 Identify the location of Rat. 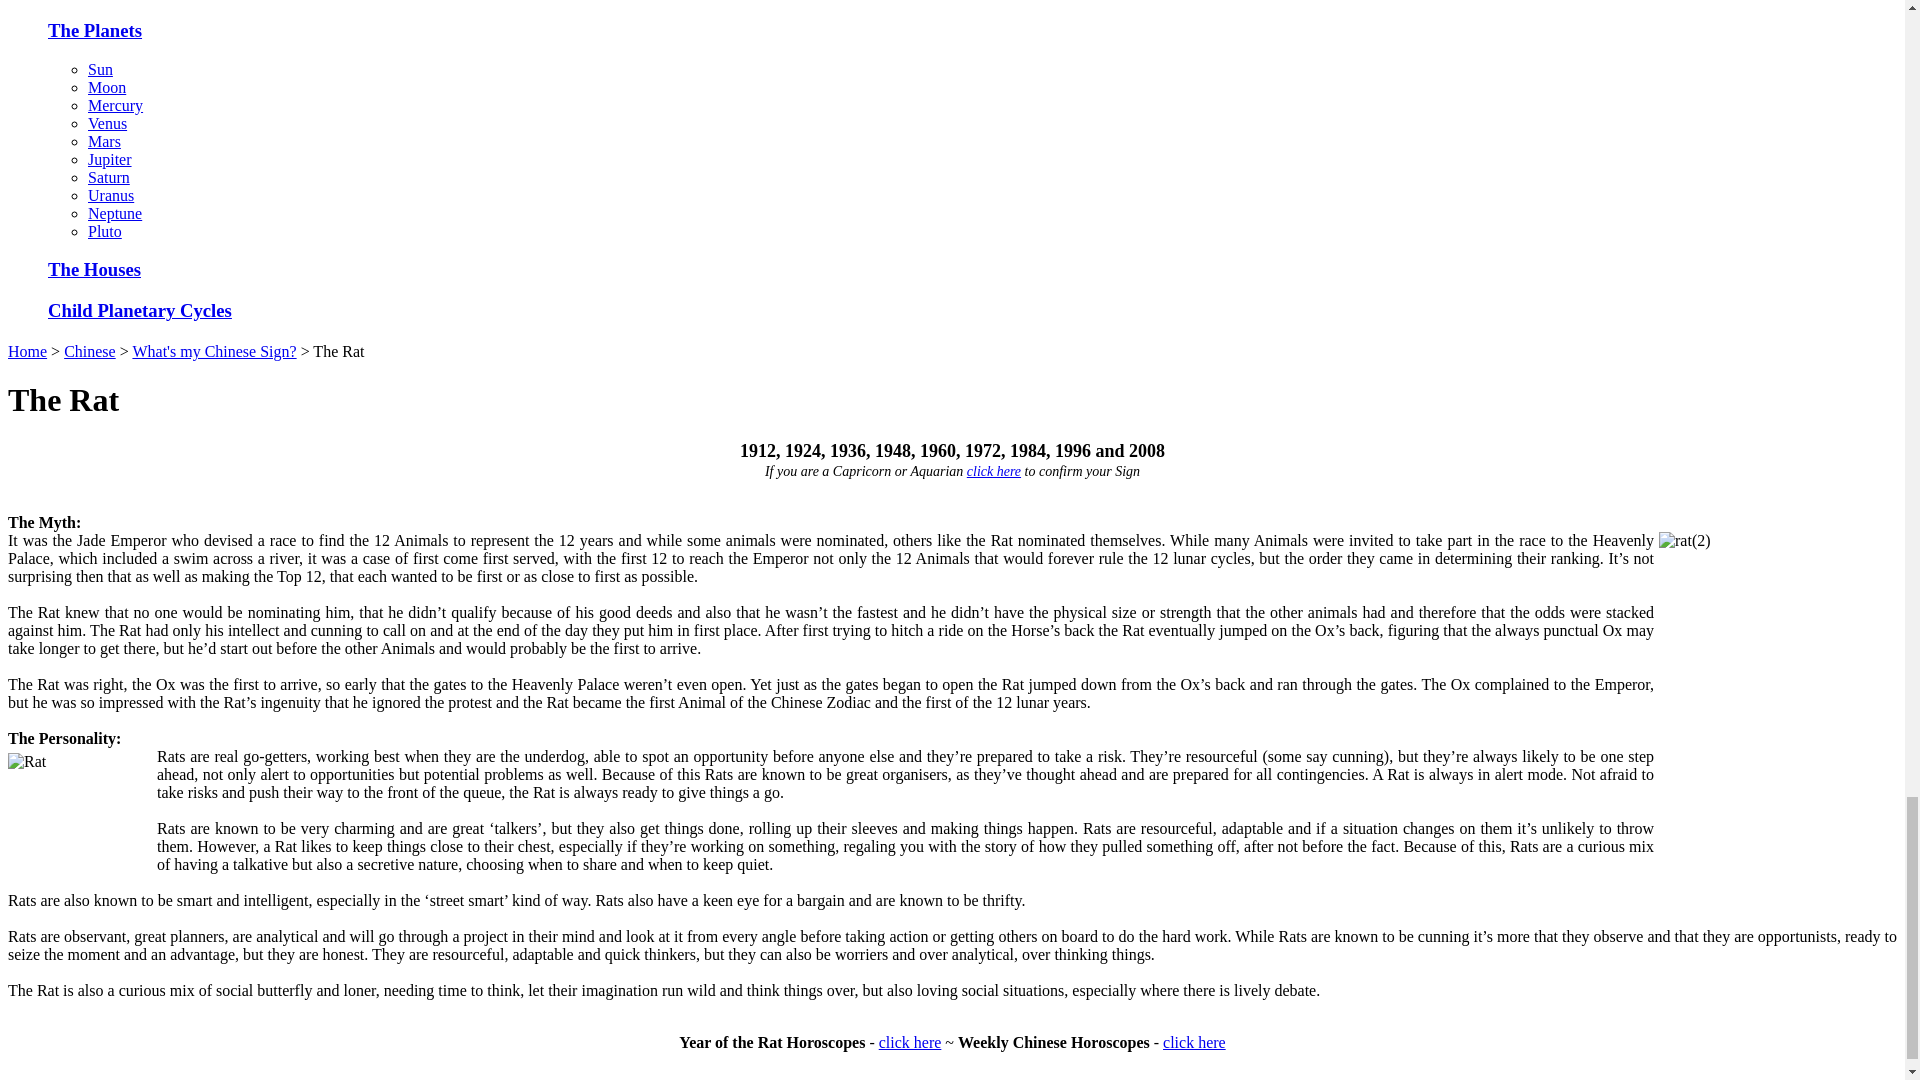
(79, 805).